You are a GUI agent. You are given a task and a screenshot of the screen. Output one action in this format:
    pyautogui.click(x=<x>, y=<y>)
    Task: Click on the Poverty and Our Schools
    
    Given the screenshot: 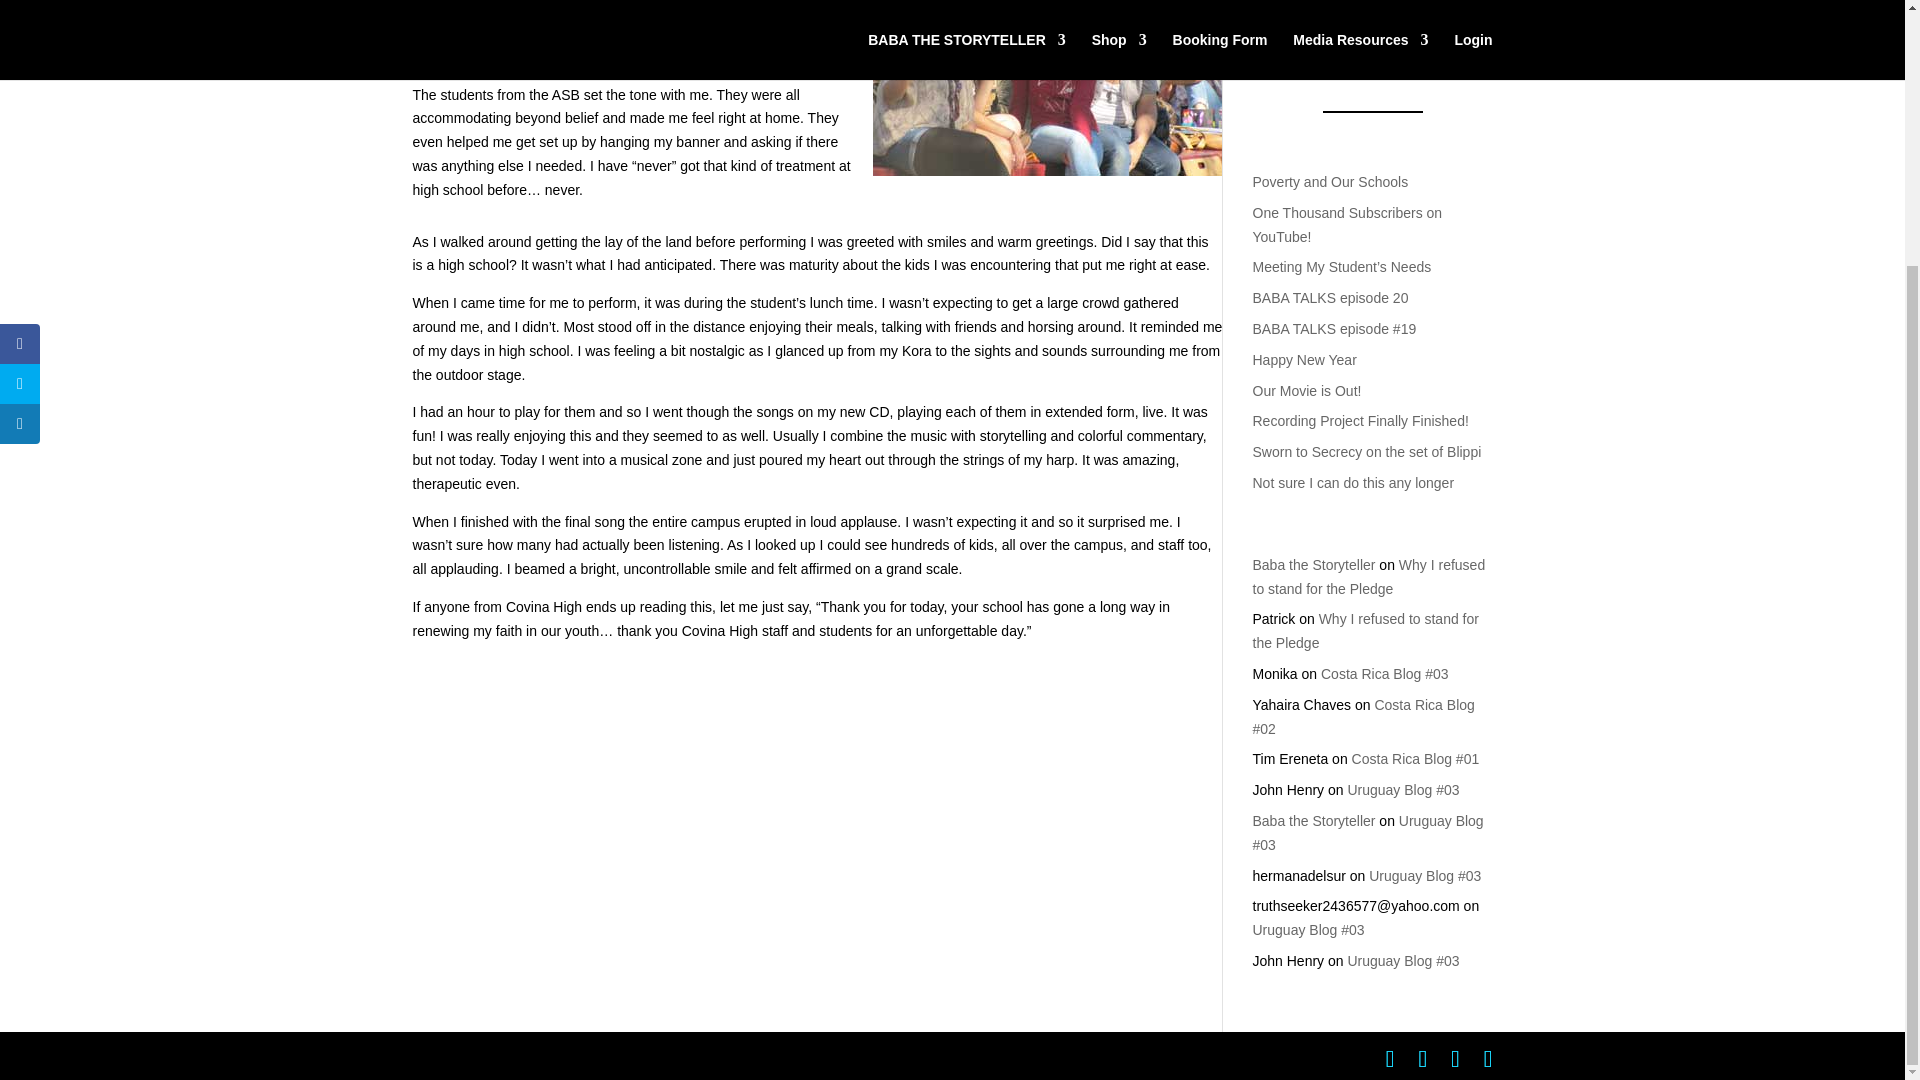 What is the action you would take?
    pyautogui.click(x=1329, y=182)
    